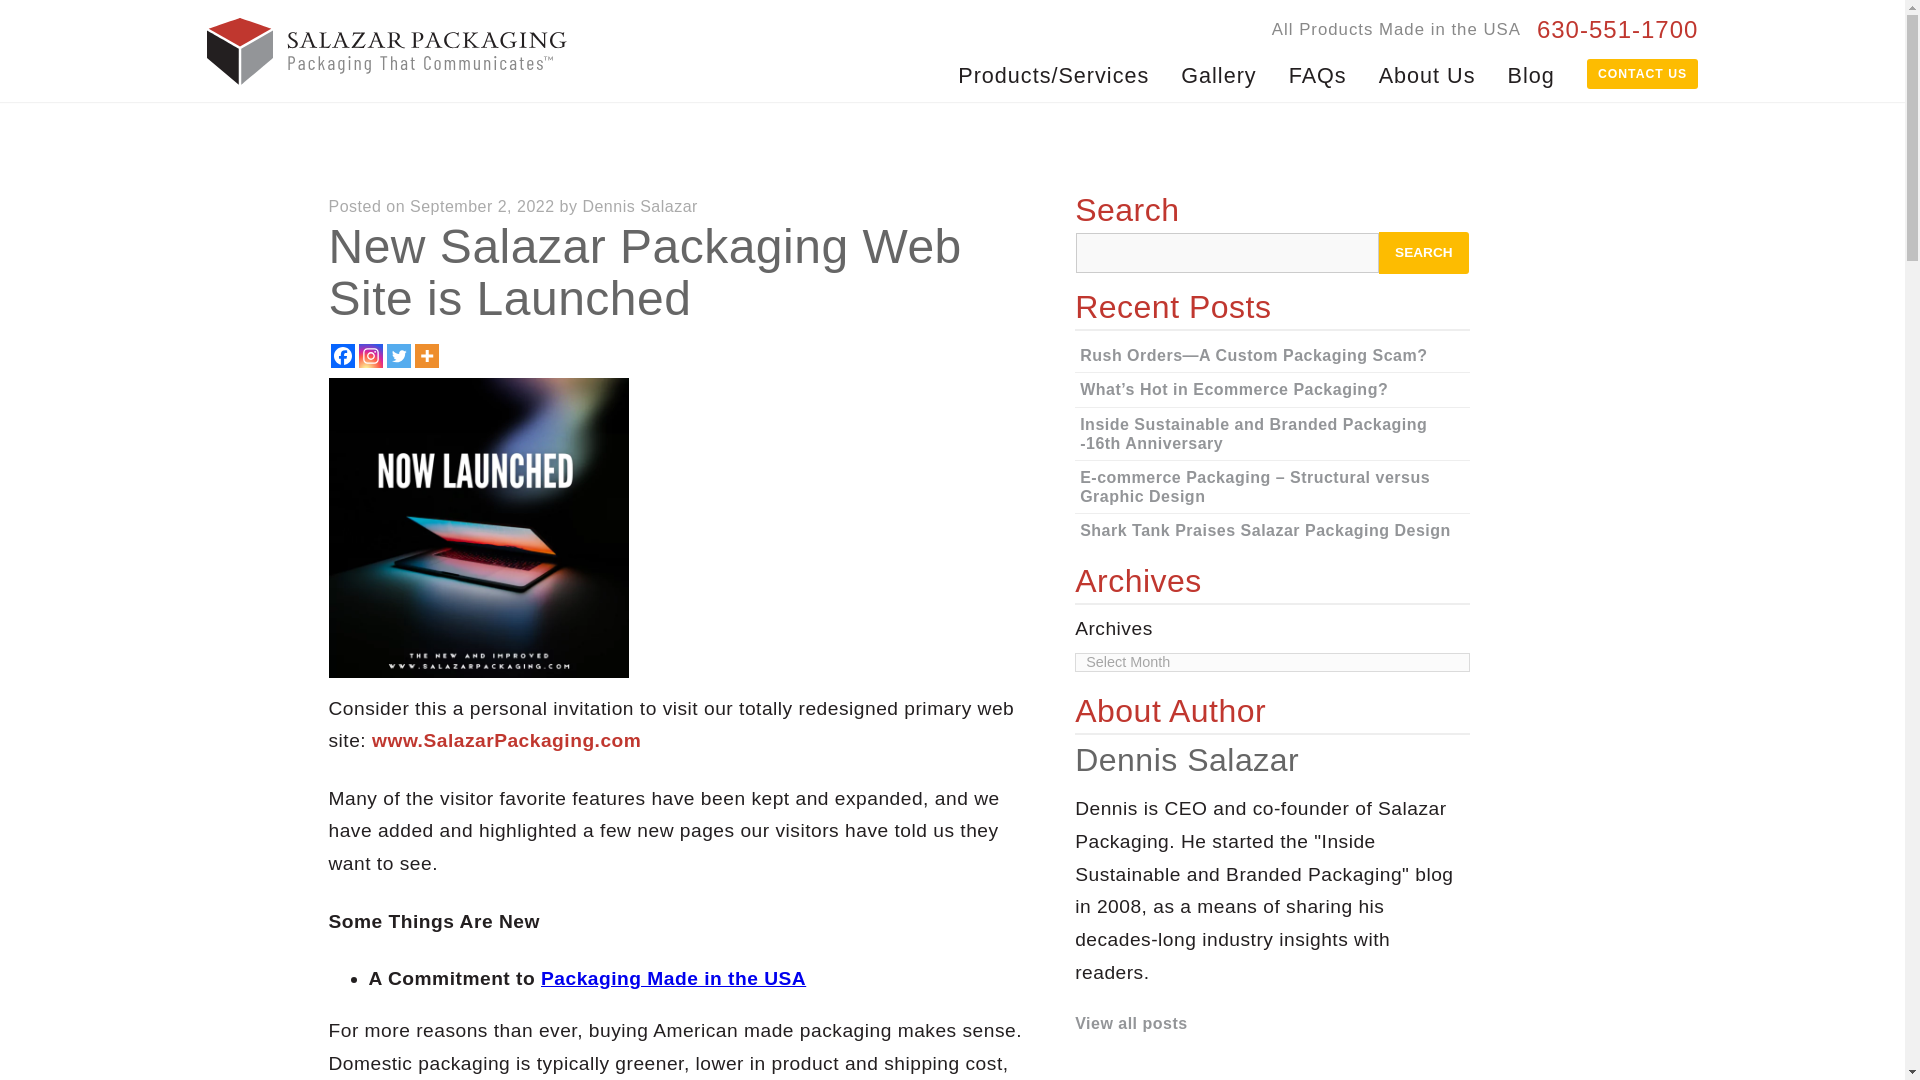 The image size is (1920, 1080). I want to click on More, so click(426, 356).